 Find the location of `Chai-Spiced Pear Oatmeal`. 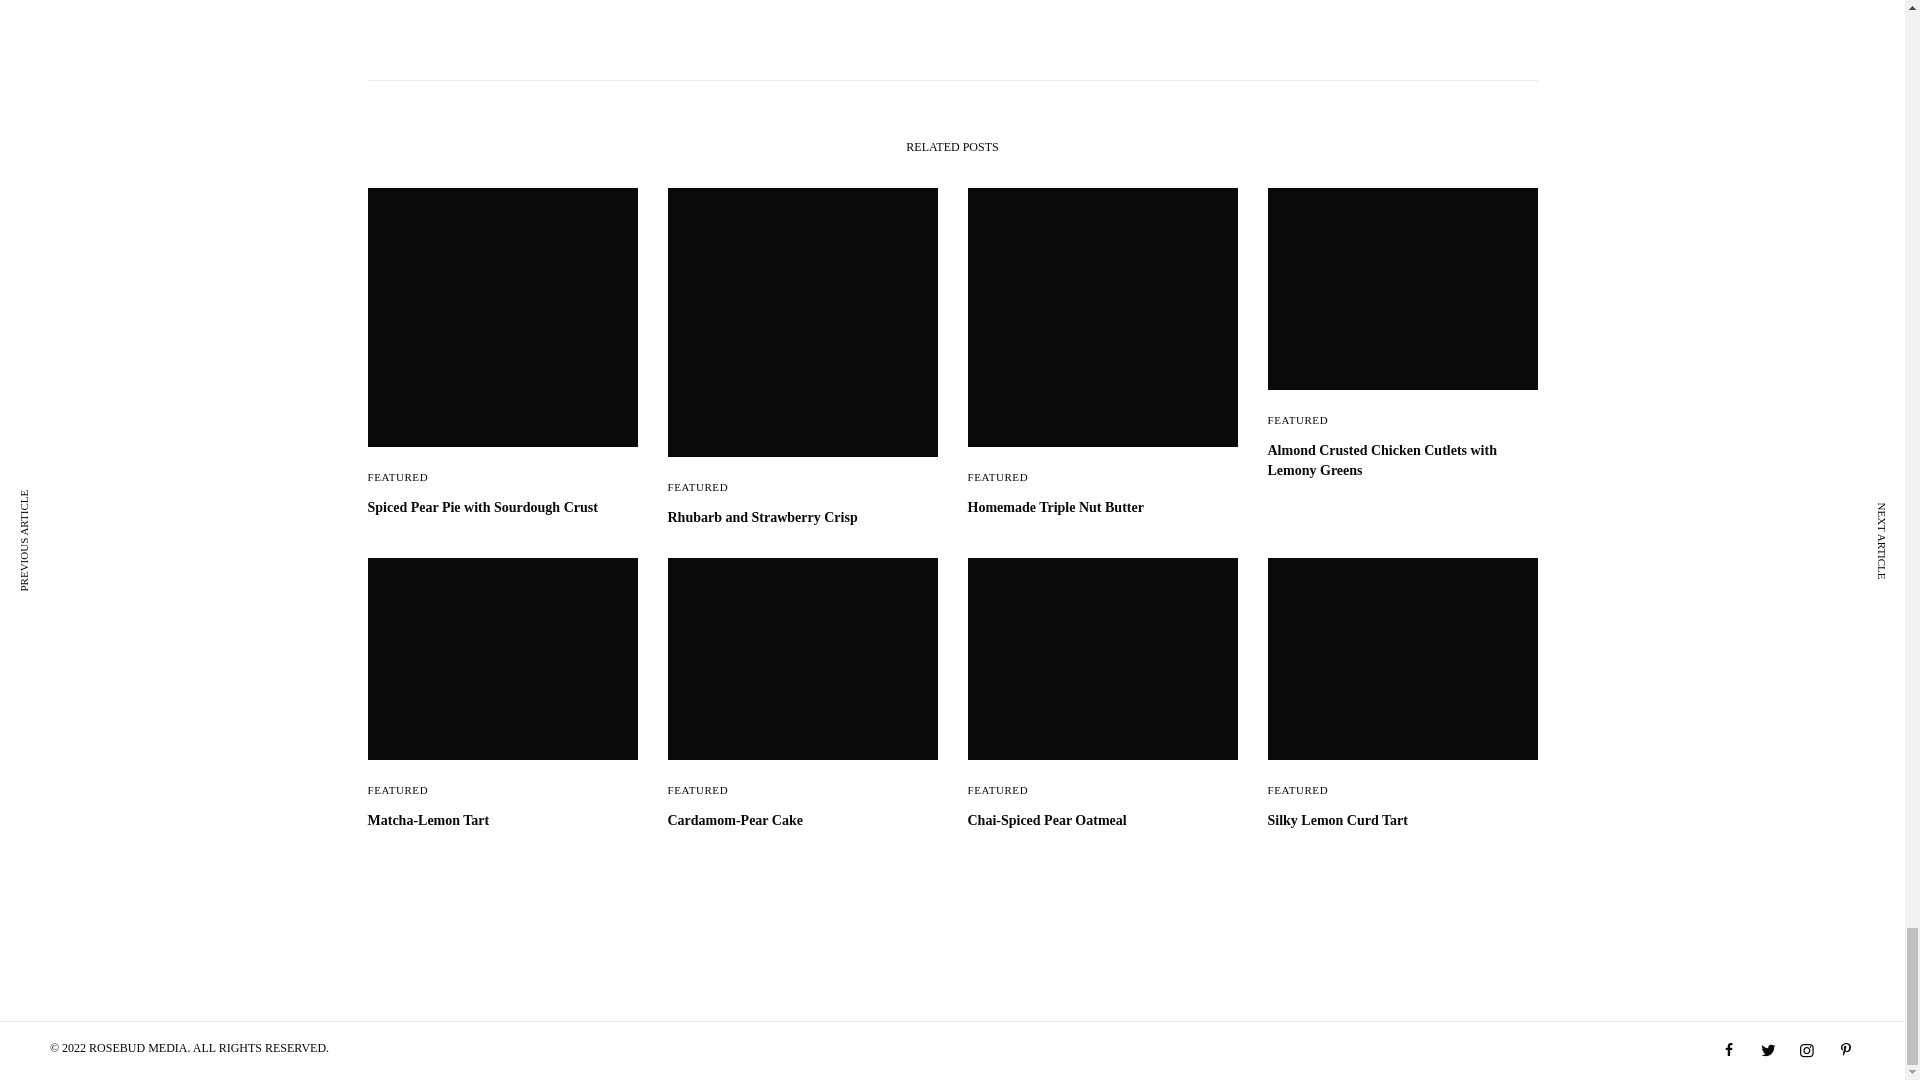

Chai-Spiced Pear Oatmeal is located at coordinates (1102, 820).